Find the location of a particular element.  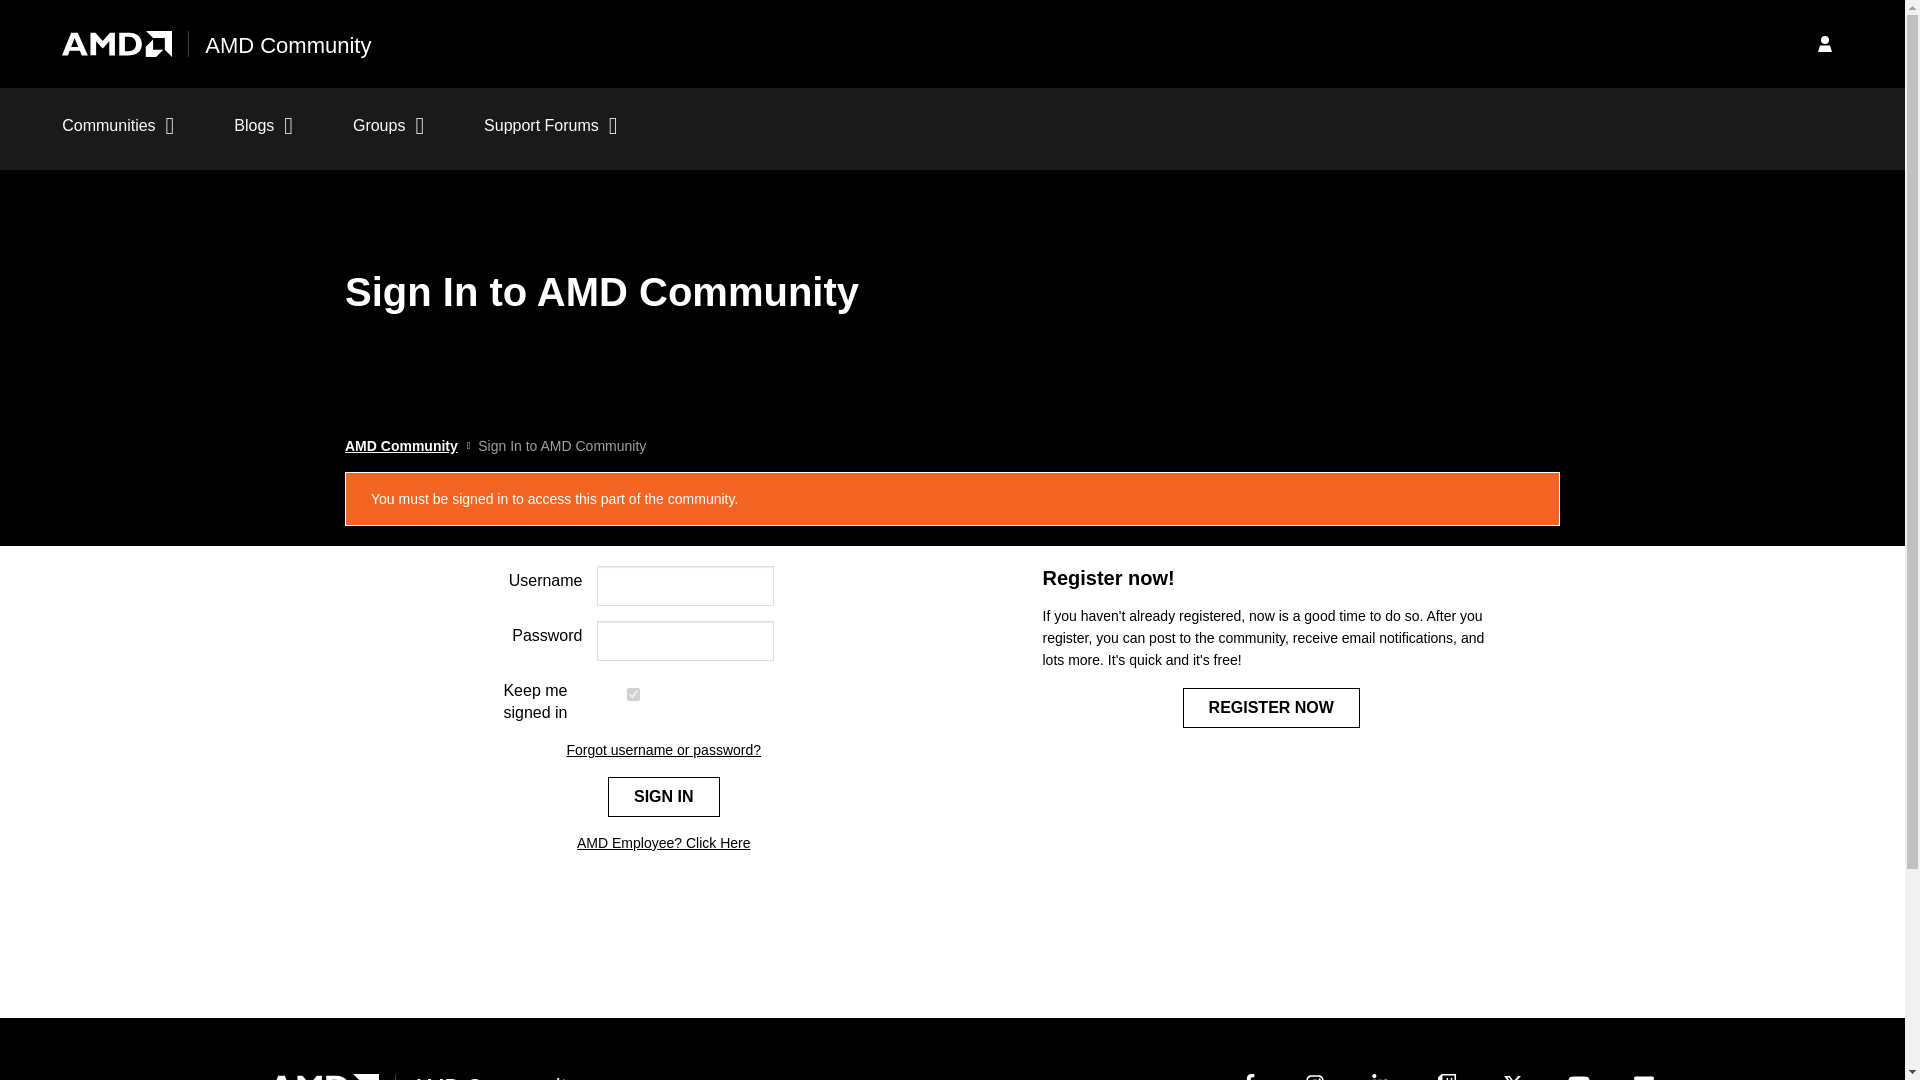

Sign In is located at coordinates (1824, 43).